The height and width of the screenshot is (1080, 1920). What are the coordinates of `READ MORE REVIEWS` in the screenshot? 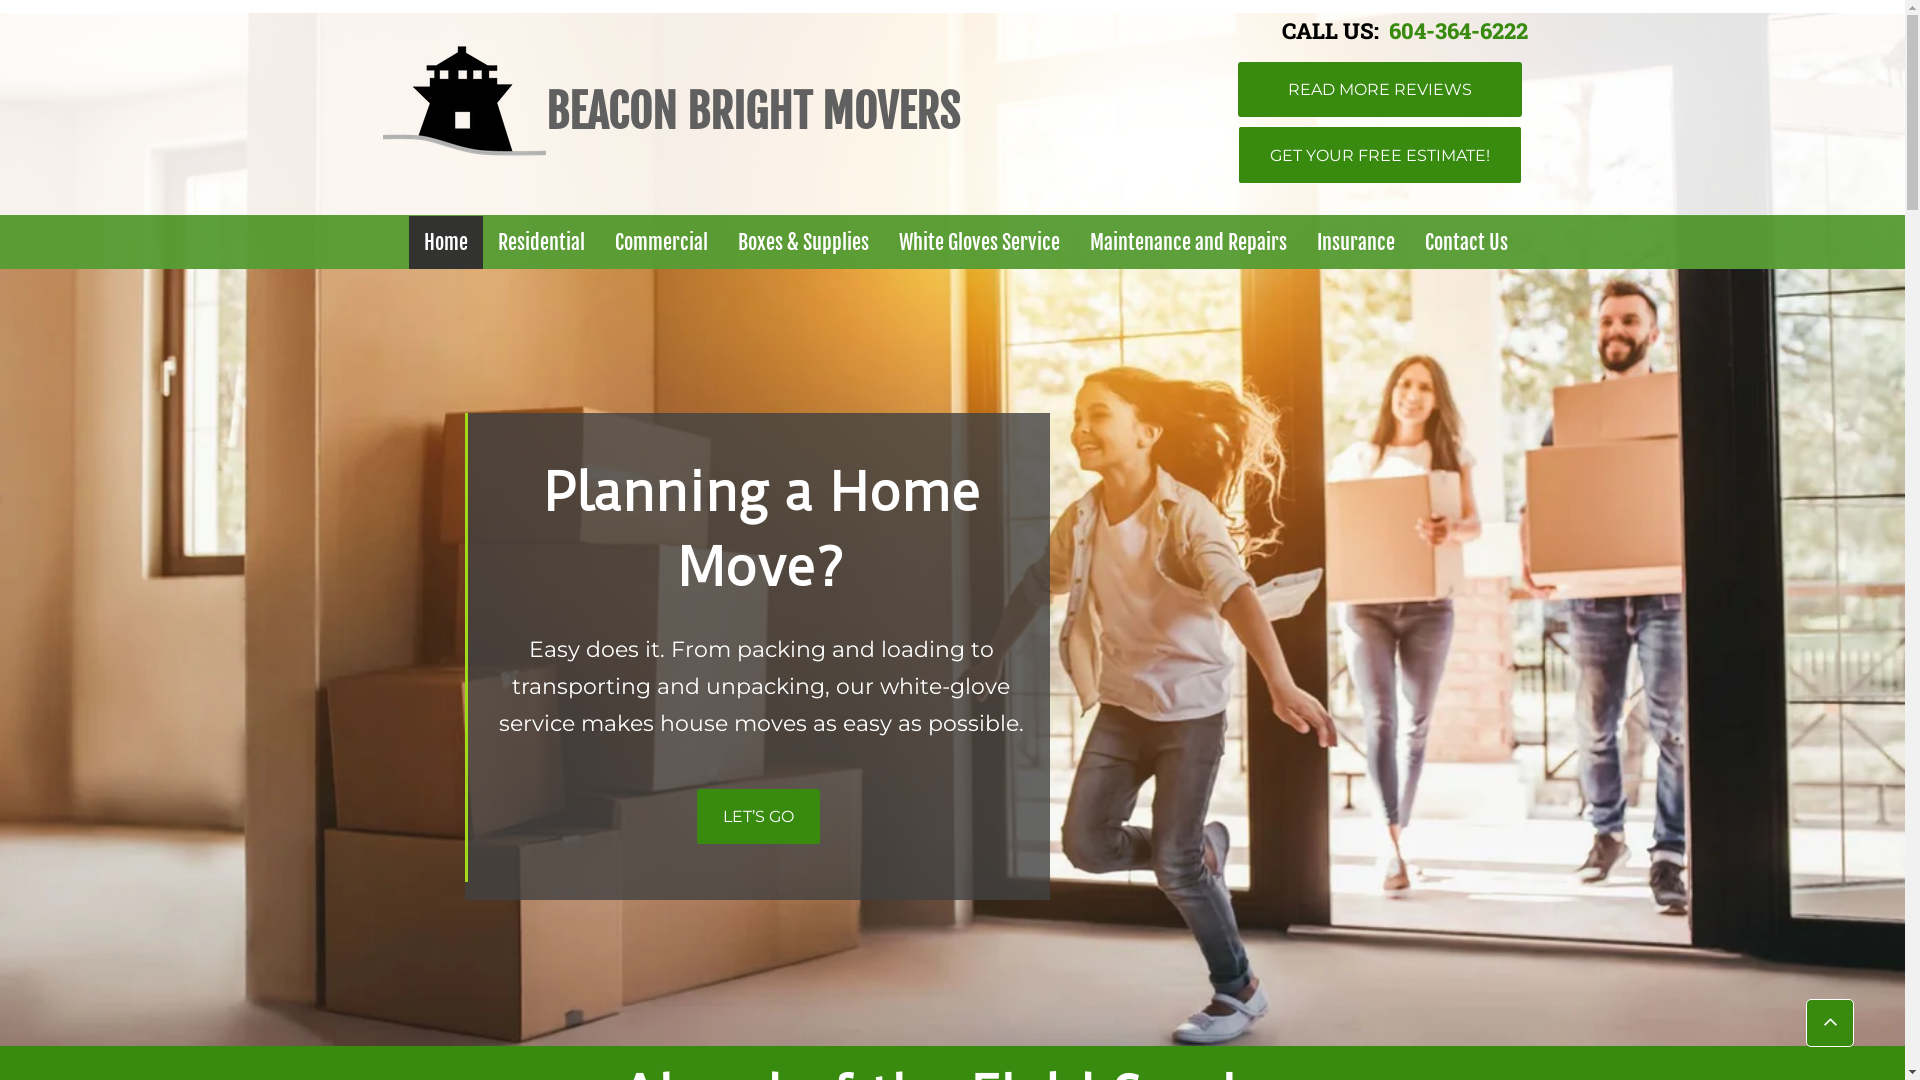 It's located at (1380, 90).